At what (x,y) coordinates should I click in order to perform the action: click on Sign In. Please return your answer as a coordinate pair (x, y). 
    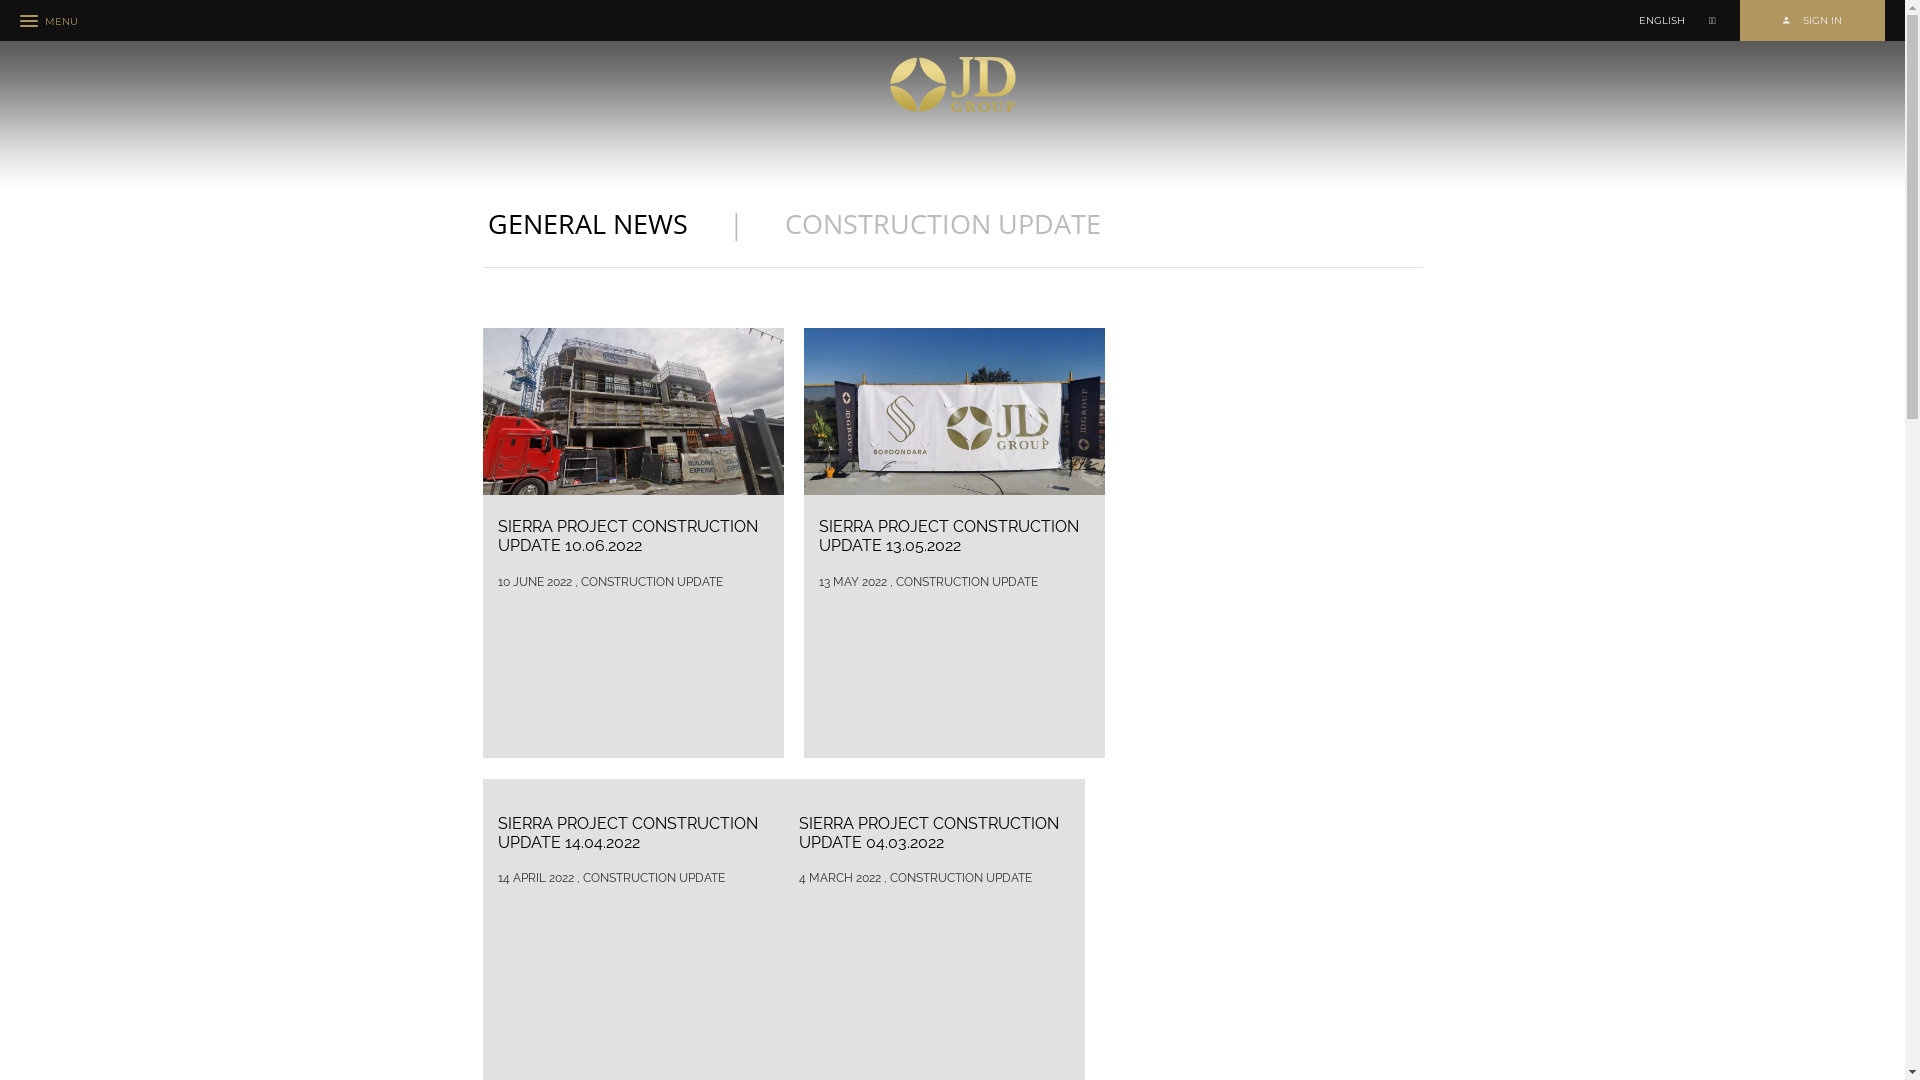
    Looking at the image, I should click on (1834, 72).